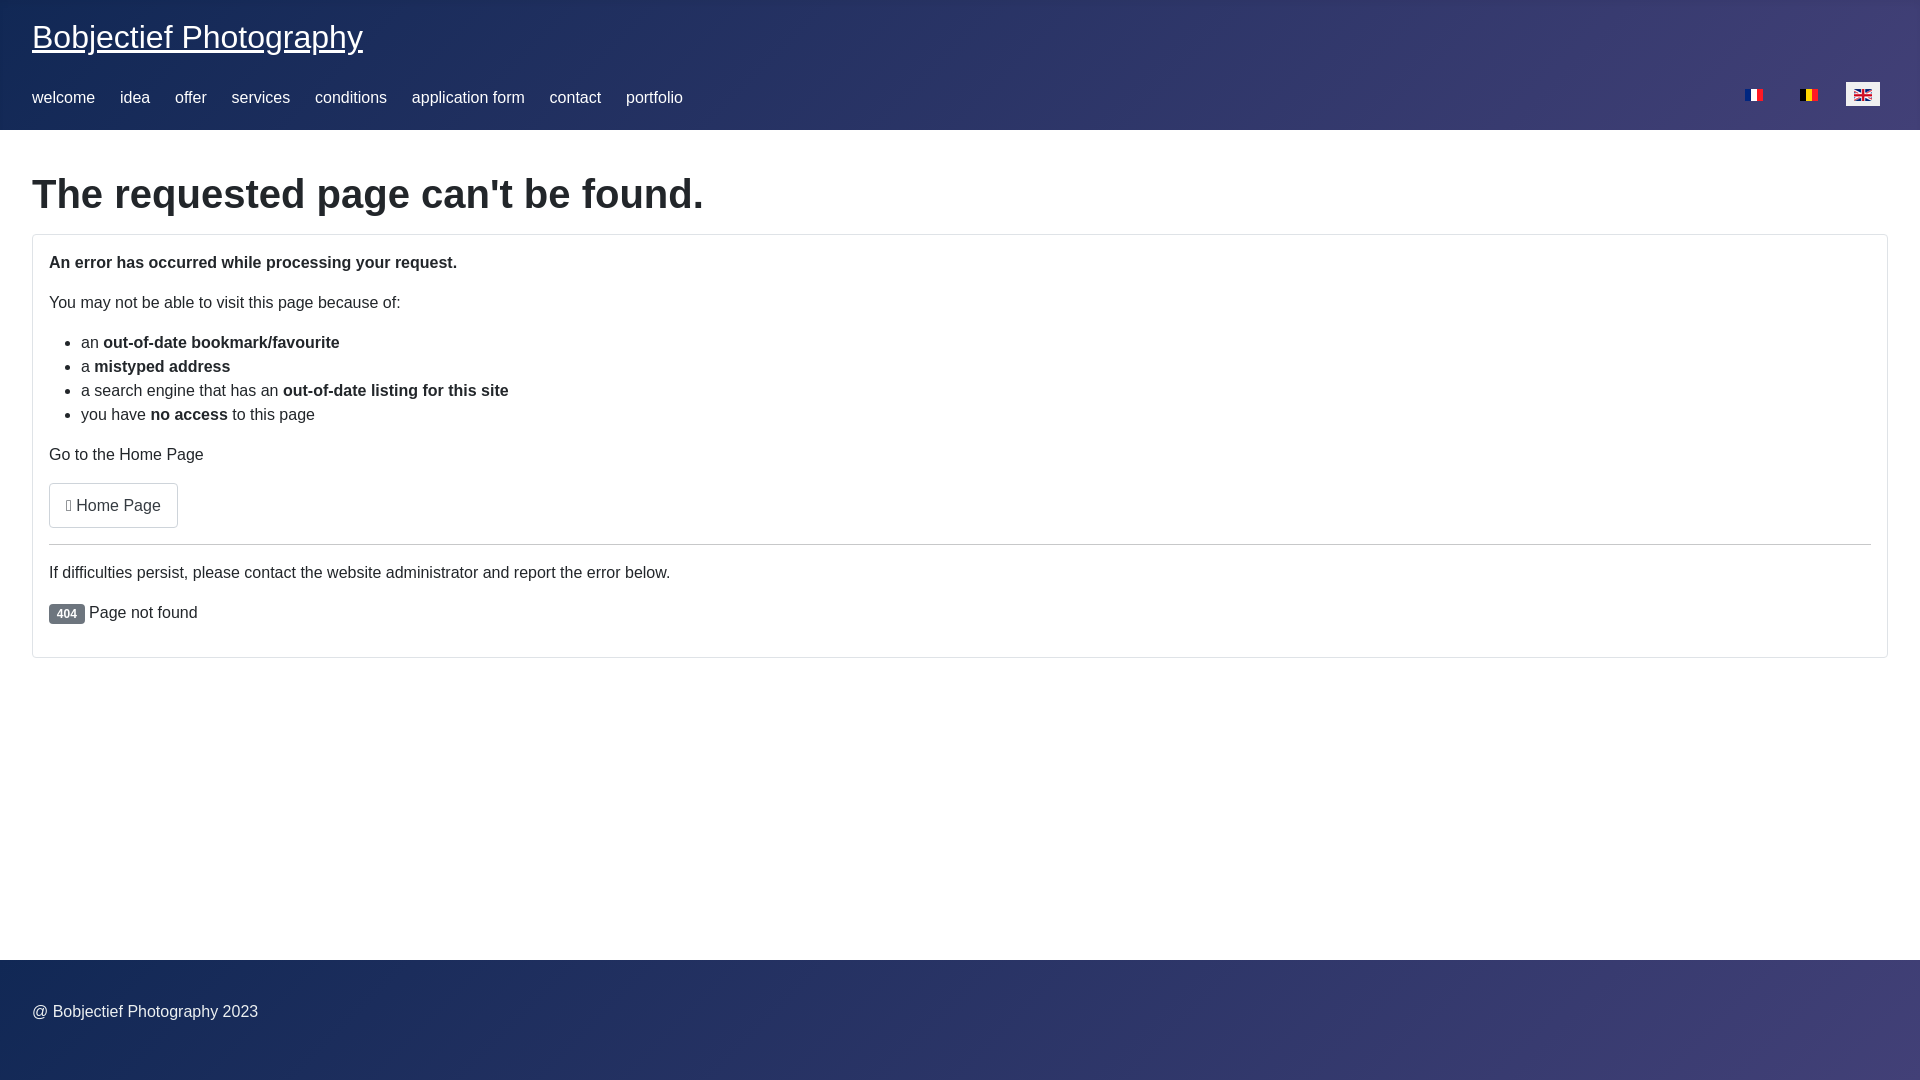 The image size is (1920, 1080). I want to click on offer, so click(191, 98).